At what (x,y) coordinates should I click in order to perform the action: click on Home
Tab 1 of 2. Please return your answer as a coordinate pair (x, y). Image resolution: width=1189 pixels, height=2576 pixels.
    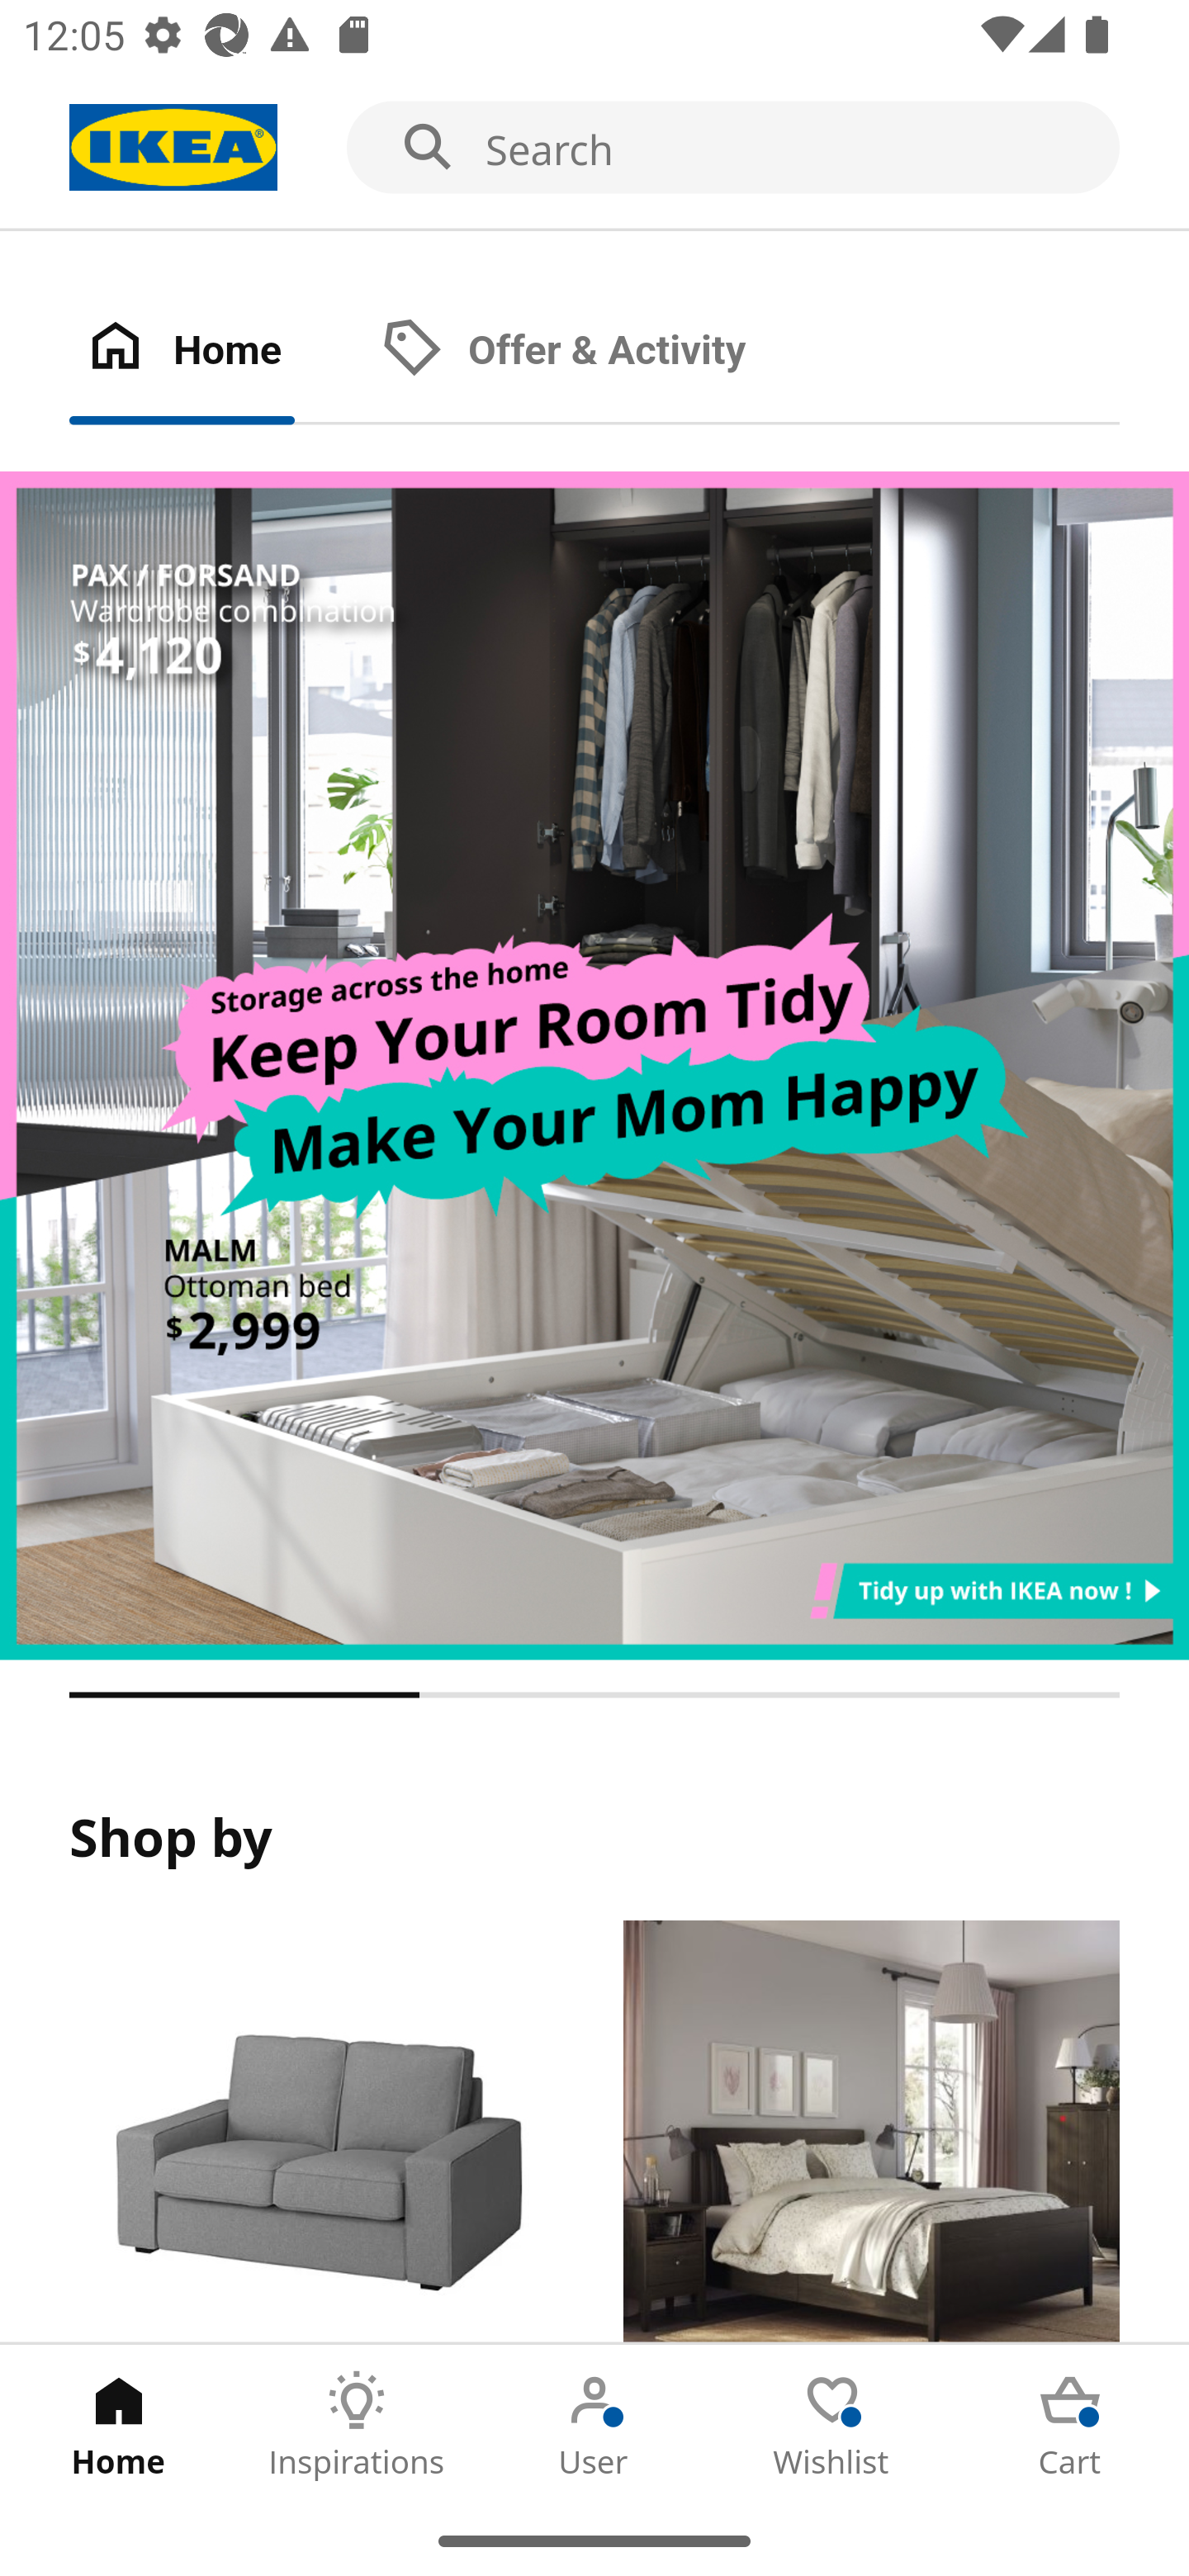
    Looking at the image, I should click on (216, 351).